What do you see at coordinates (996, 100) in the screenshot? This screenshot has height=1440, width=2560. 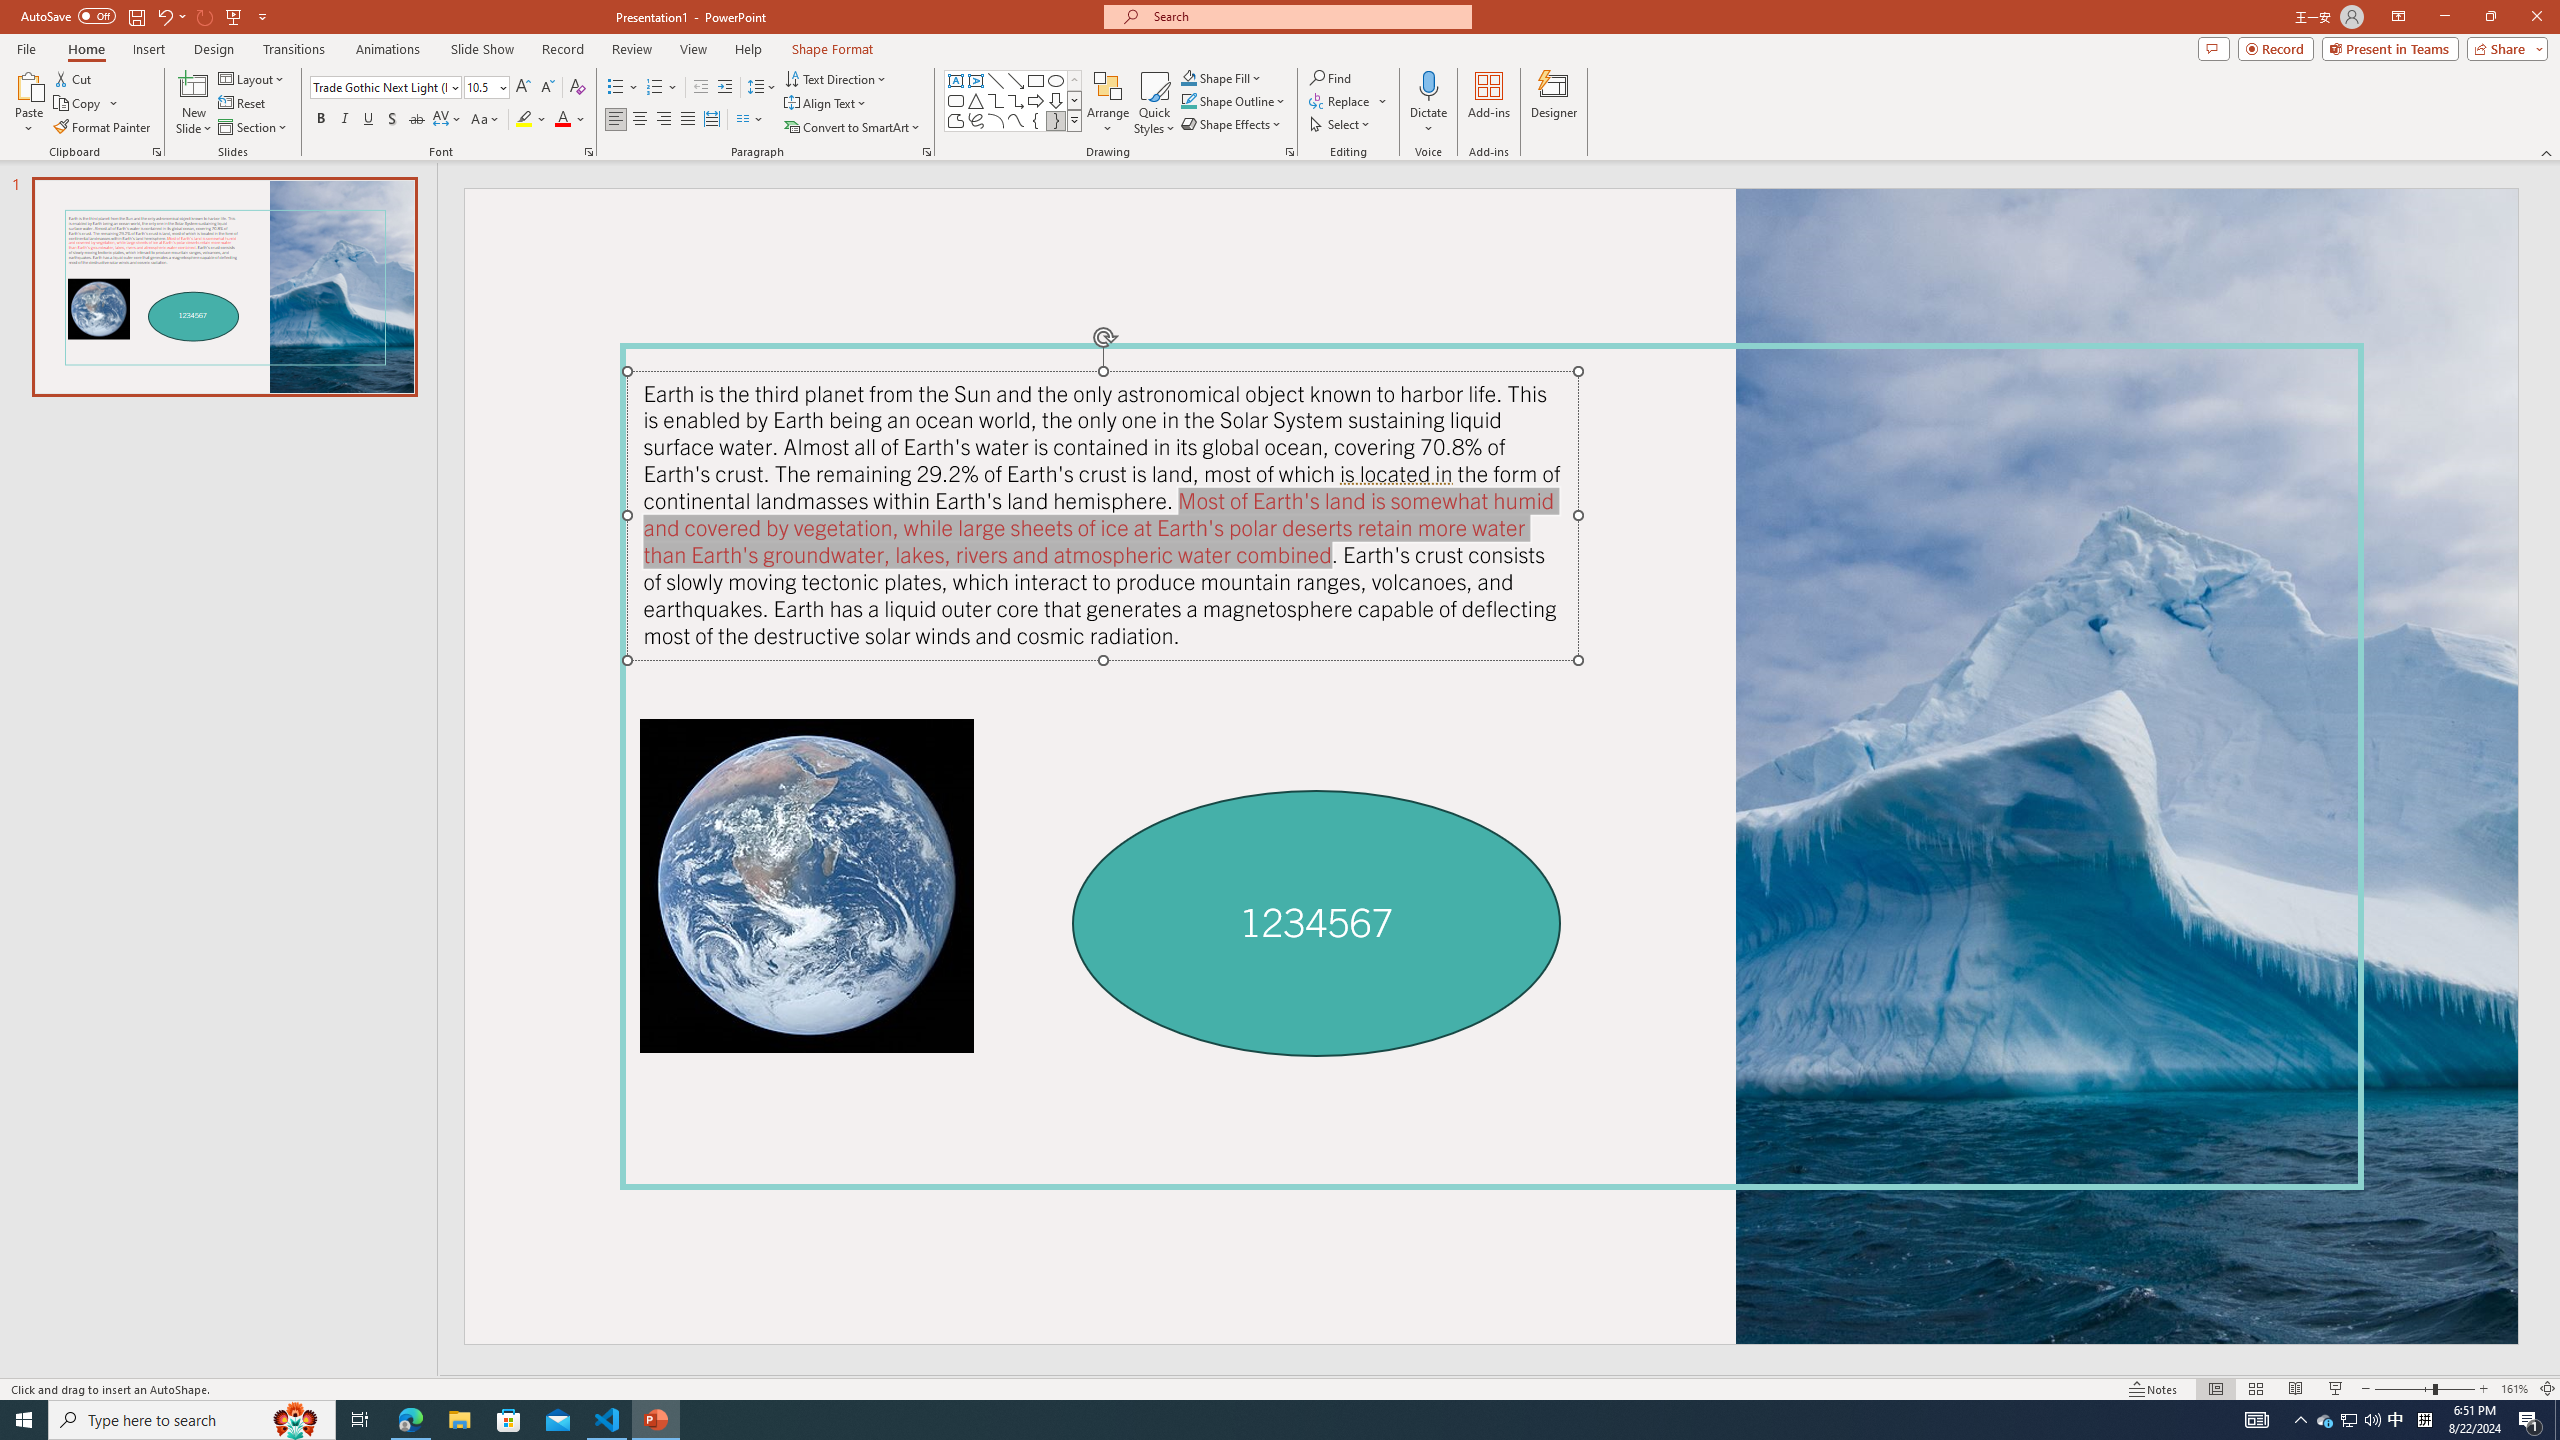 I see `Connector: Elbow` at bounding box center [996, 100].